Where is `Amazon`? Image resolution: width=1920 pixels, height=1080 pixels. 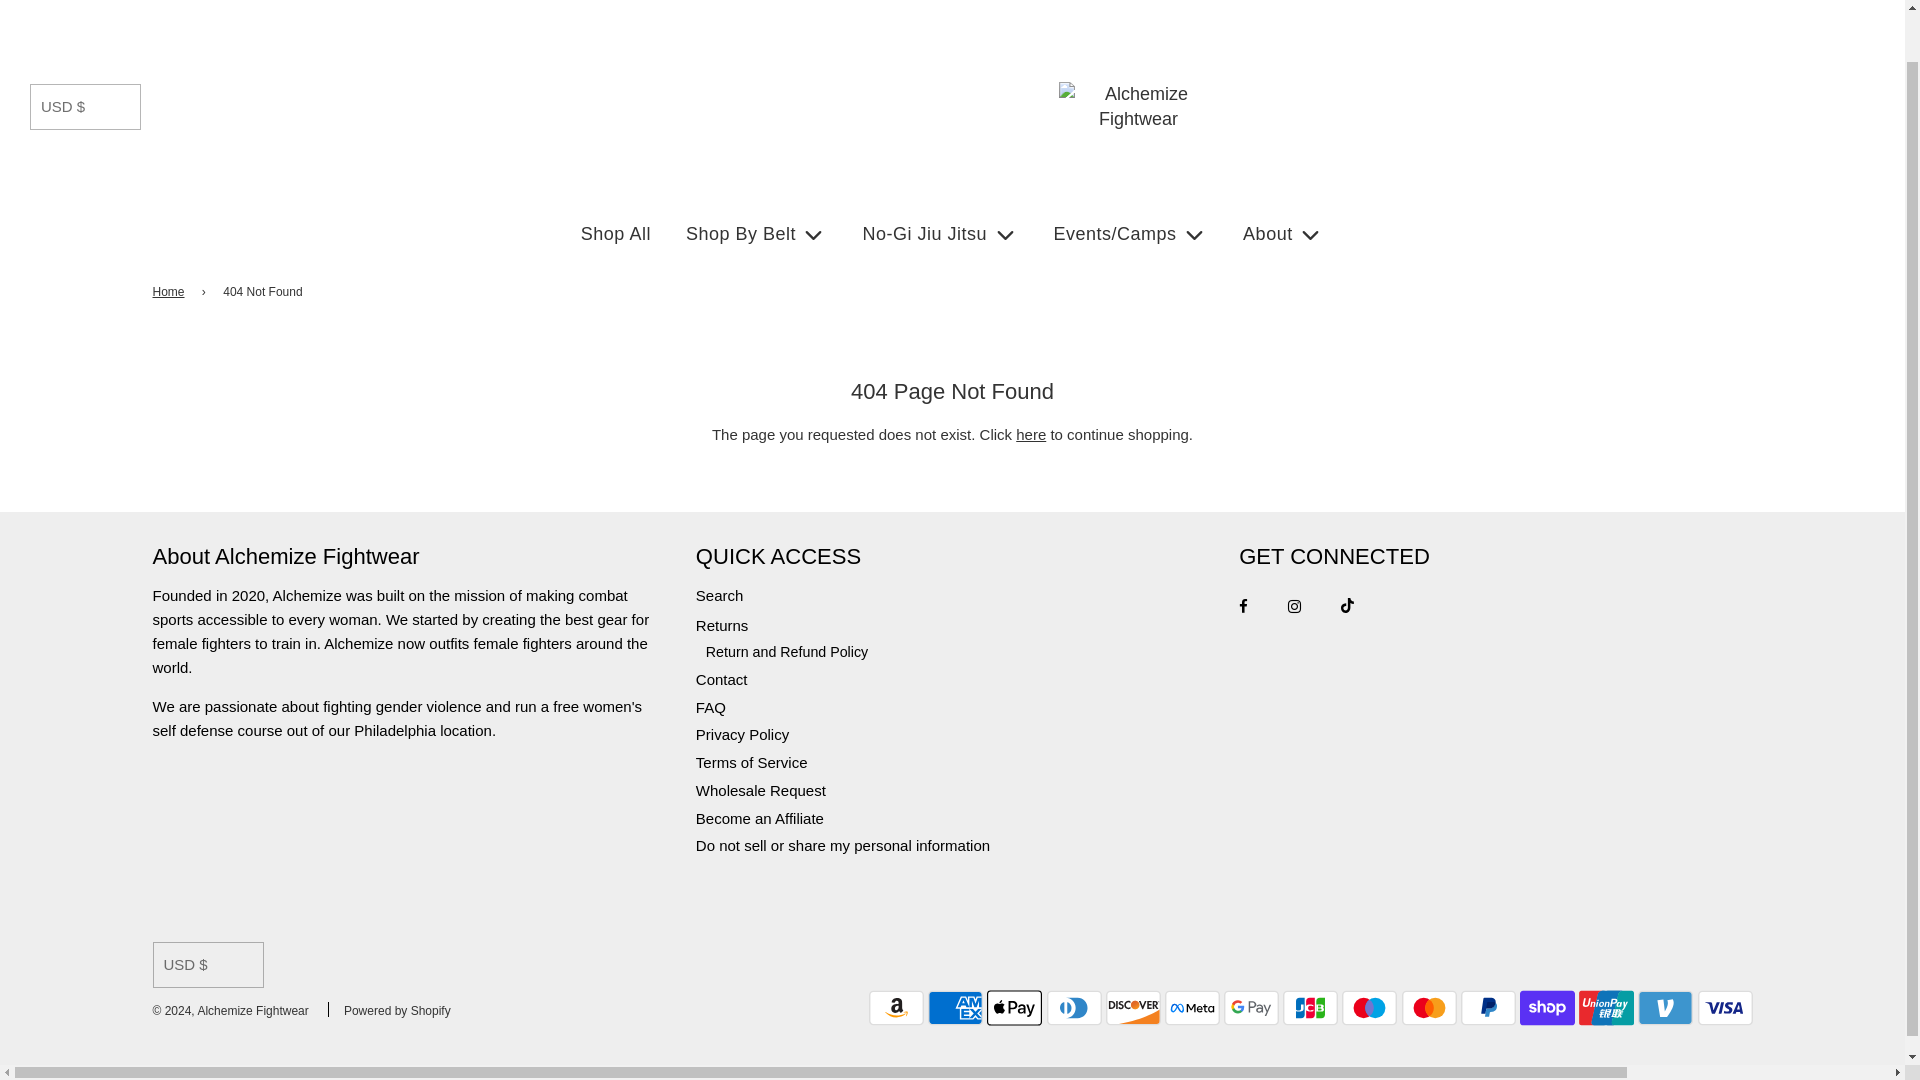
Amazon is located at coordinates (896, 1008).